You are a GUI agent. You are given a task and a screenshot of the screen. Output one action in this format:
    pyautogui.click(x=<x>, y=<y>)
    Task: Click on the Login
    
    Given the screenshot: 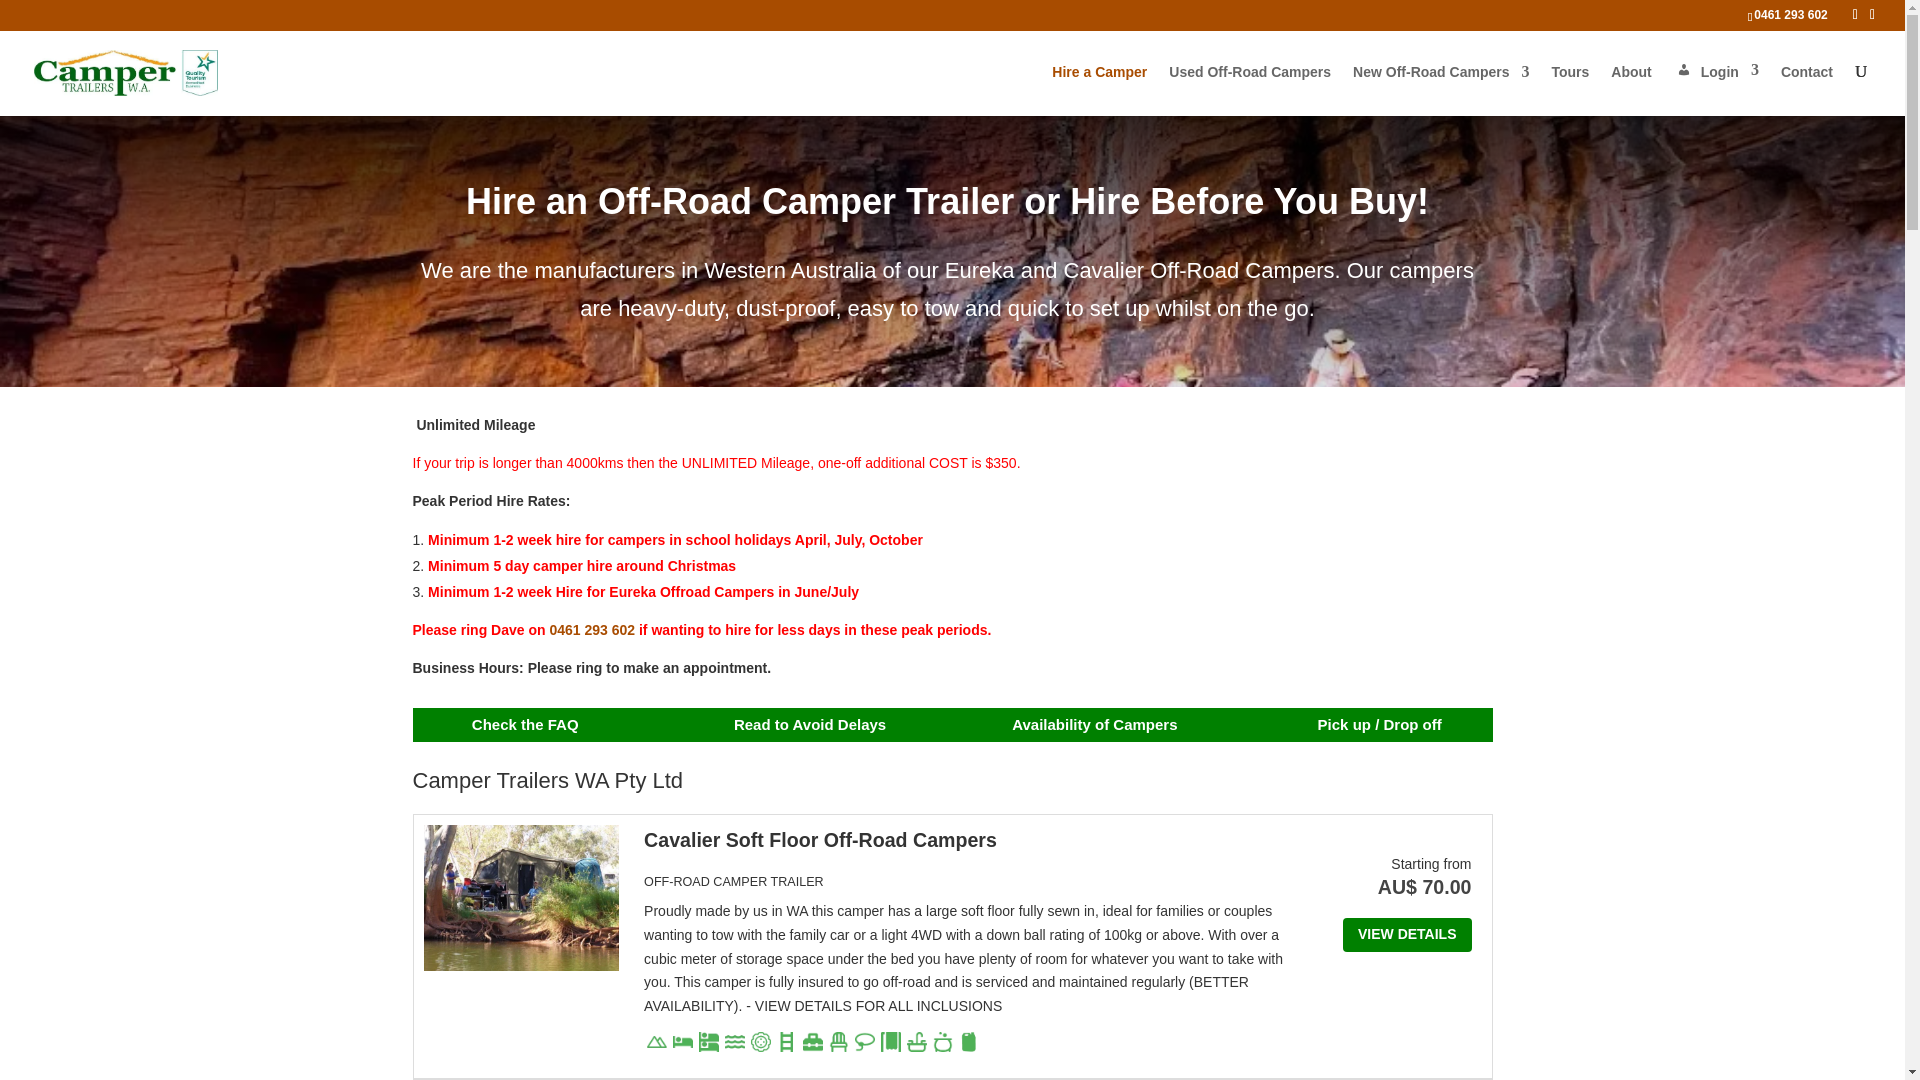 What is the action you would take?
    pyautogui.click(x=1716, y=88)
    